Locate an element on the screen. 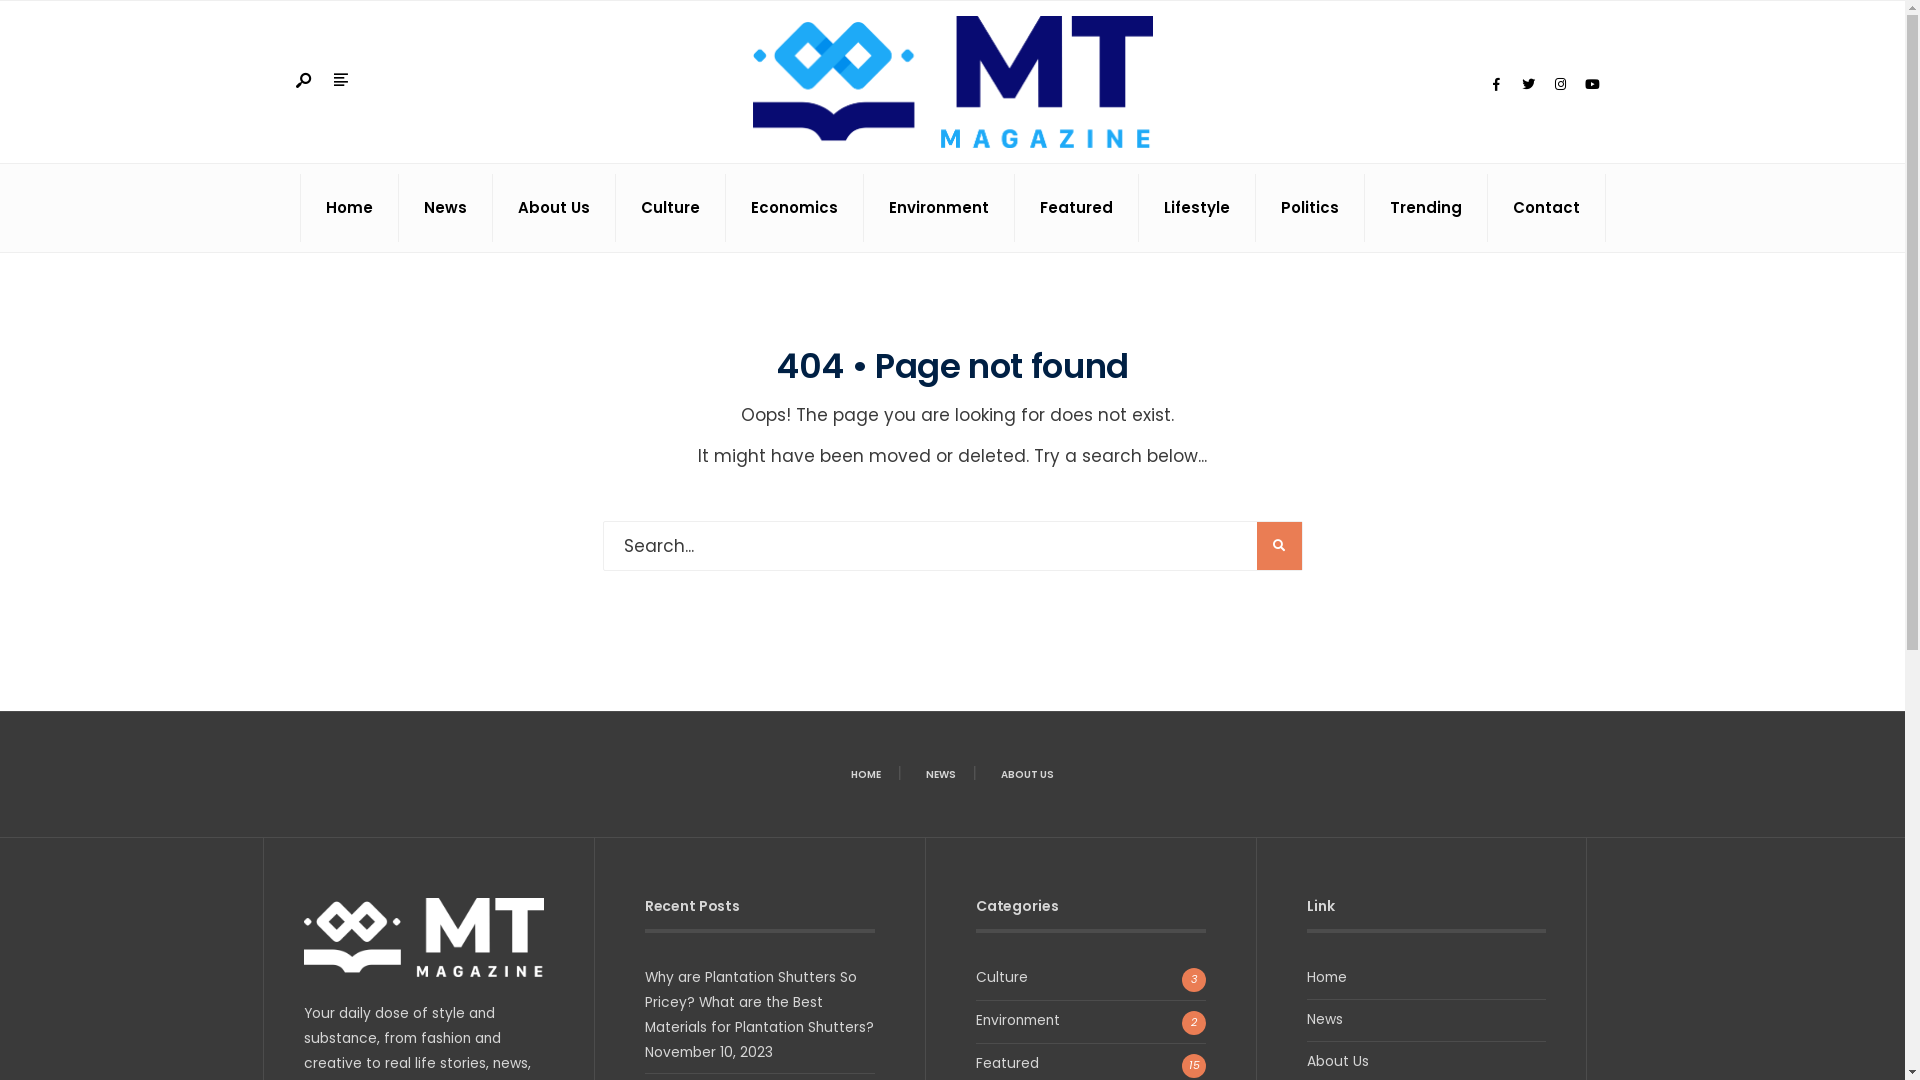 This screenshot has height=1080, width=1920. Home is located at coordinates (1327, 978).